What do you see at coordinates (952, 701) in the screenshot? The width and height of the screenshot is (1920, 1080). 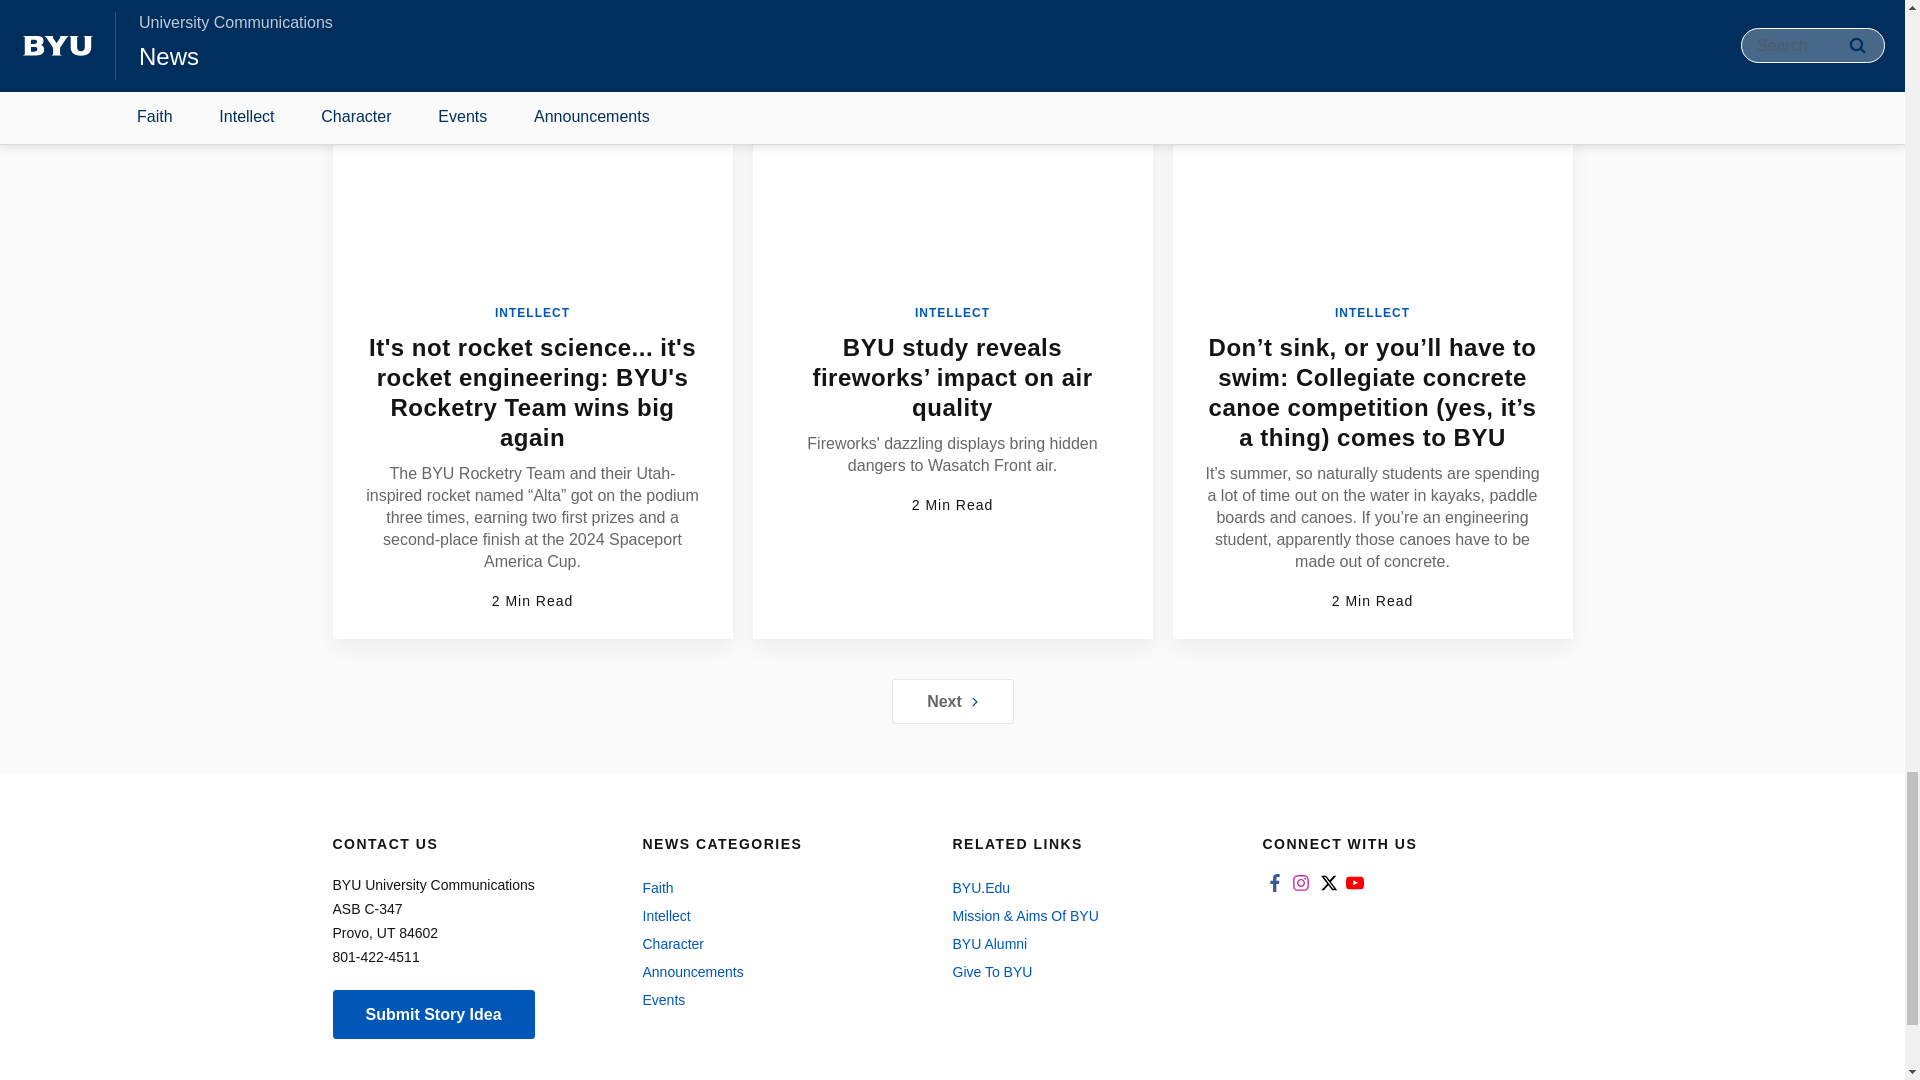 I see `Next` at bounding box center [952, 701].